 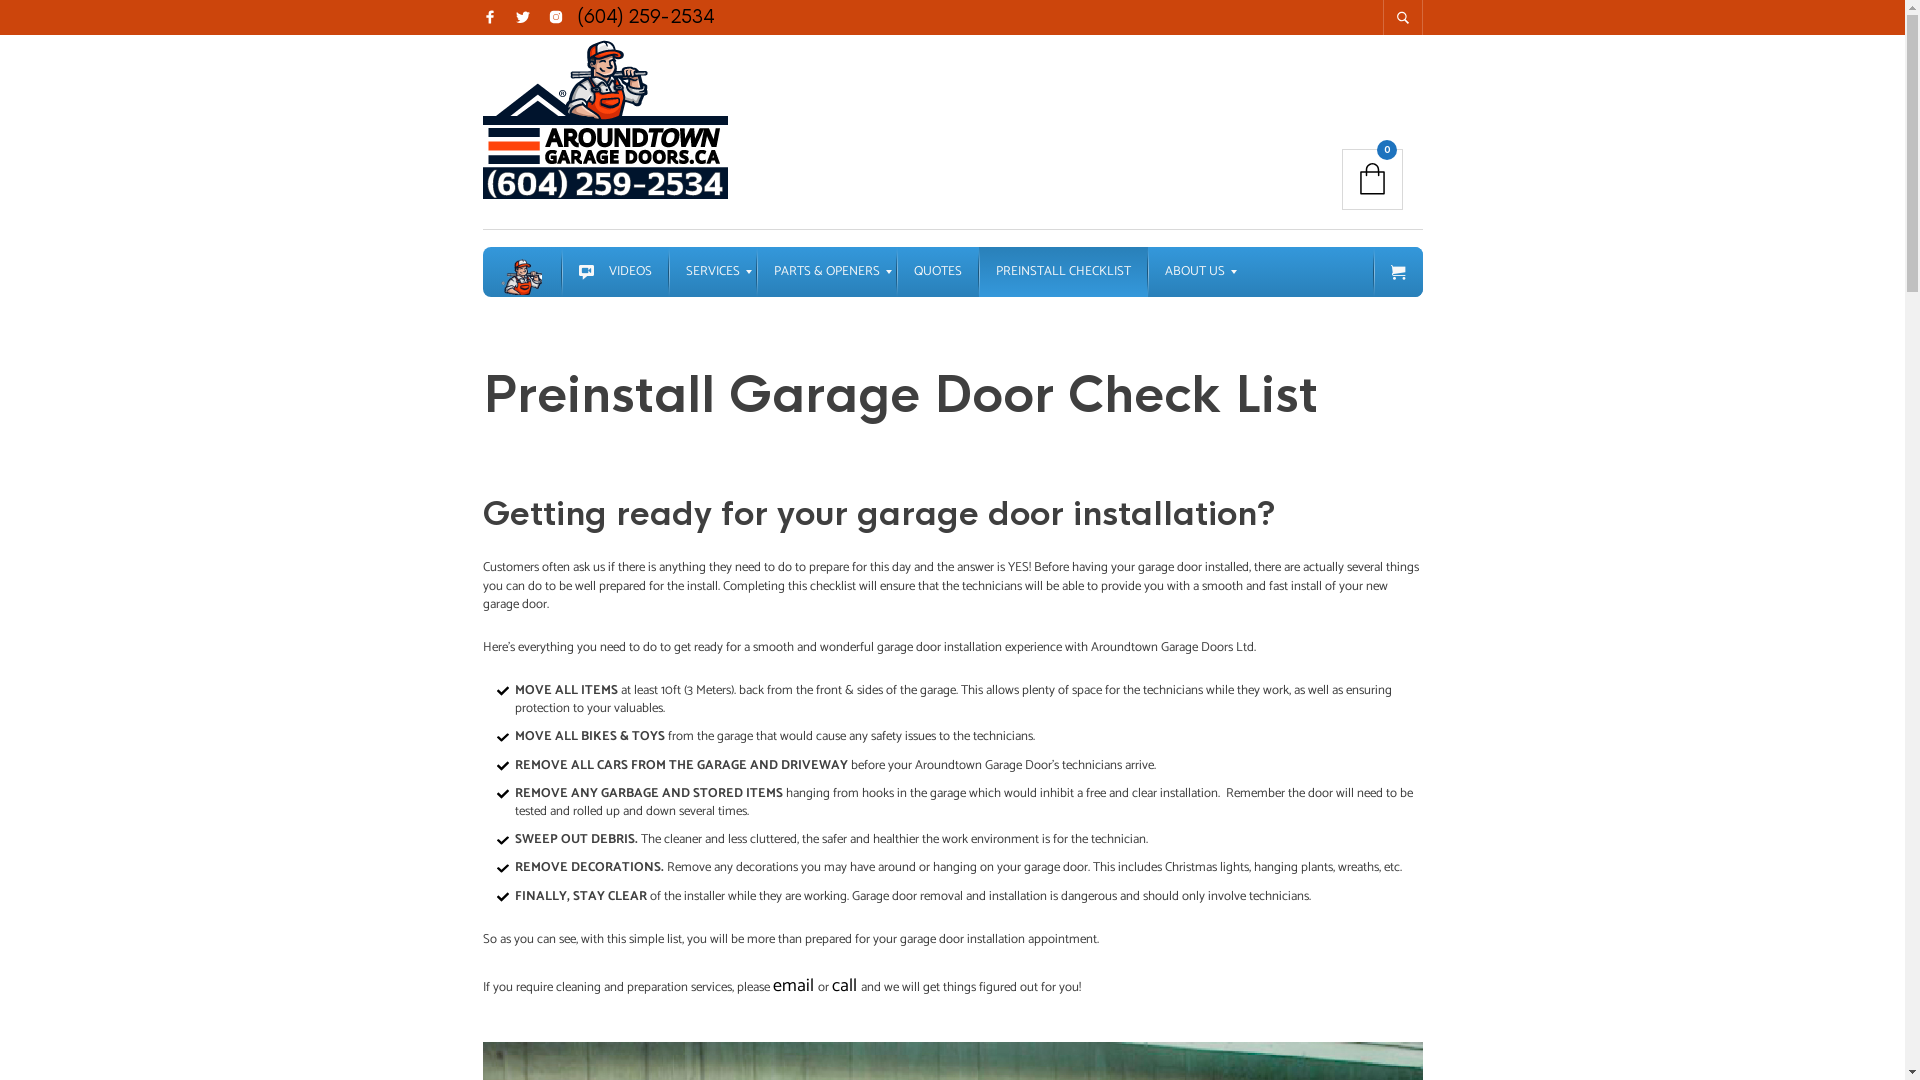 What do you see at coordinates (1372, 180) in the screenshot?
I see `0` at bounding box center [1372, 180].